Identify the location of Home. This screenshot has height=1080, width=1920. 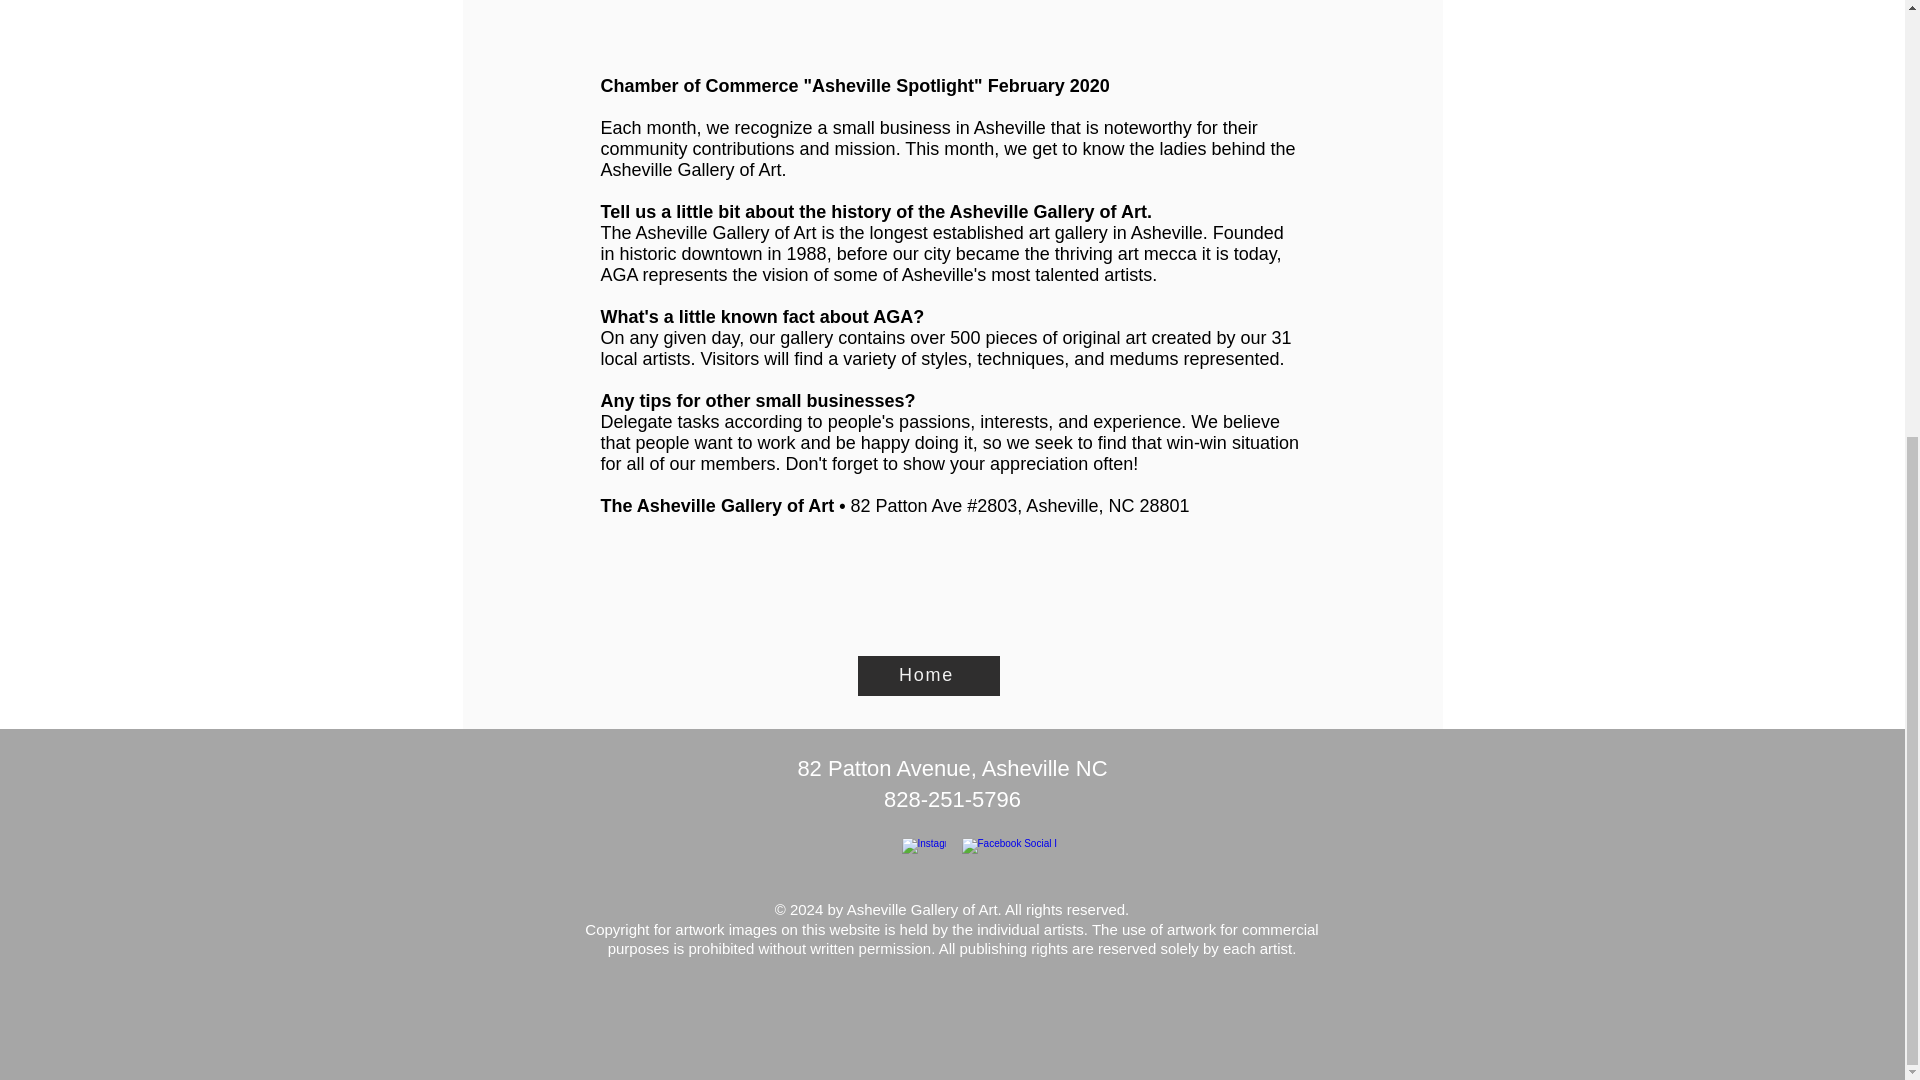
(929, 675).